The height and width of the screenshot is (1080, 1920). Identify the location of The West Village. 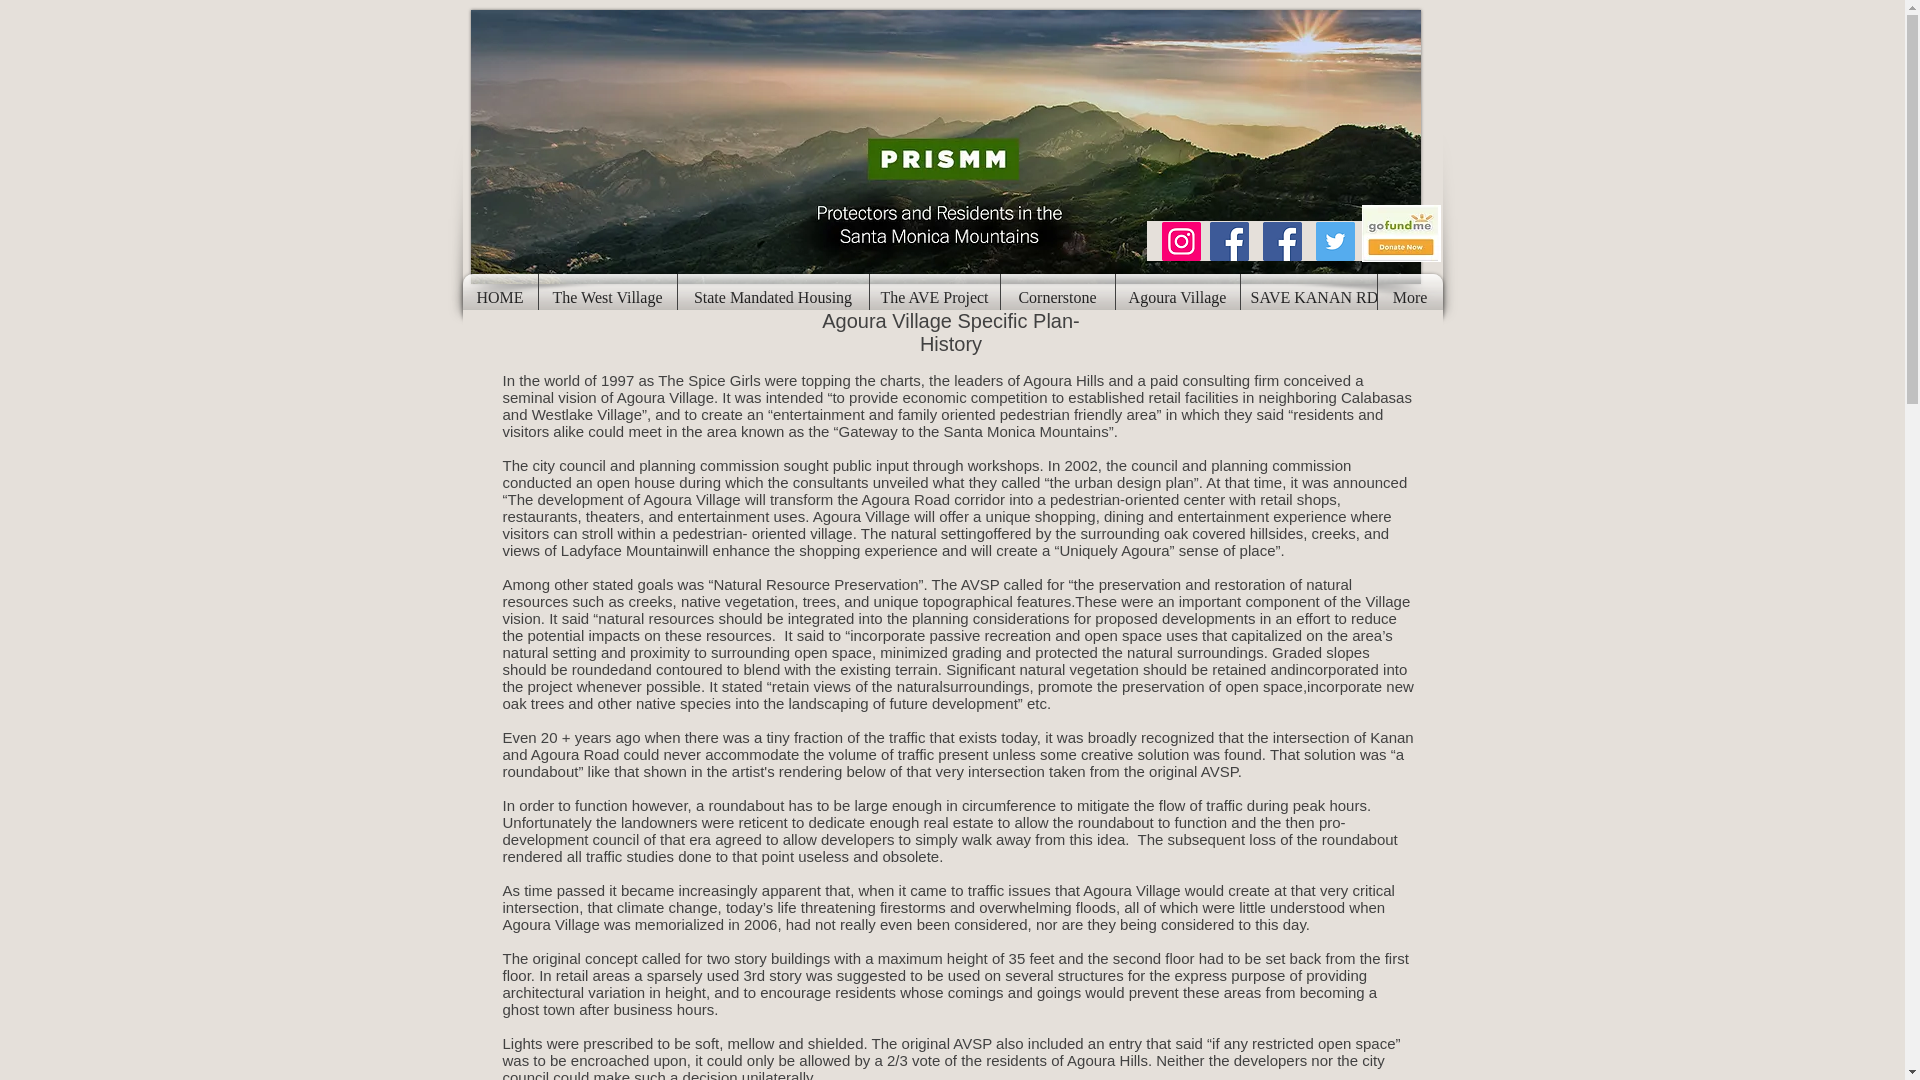
(606, 298).